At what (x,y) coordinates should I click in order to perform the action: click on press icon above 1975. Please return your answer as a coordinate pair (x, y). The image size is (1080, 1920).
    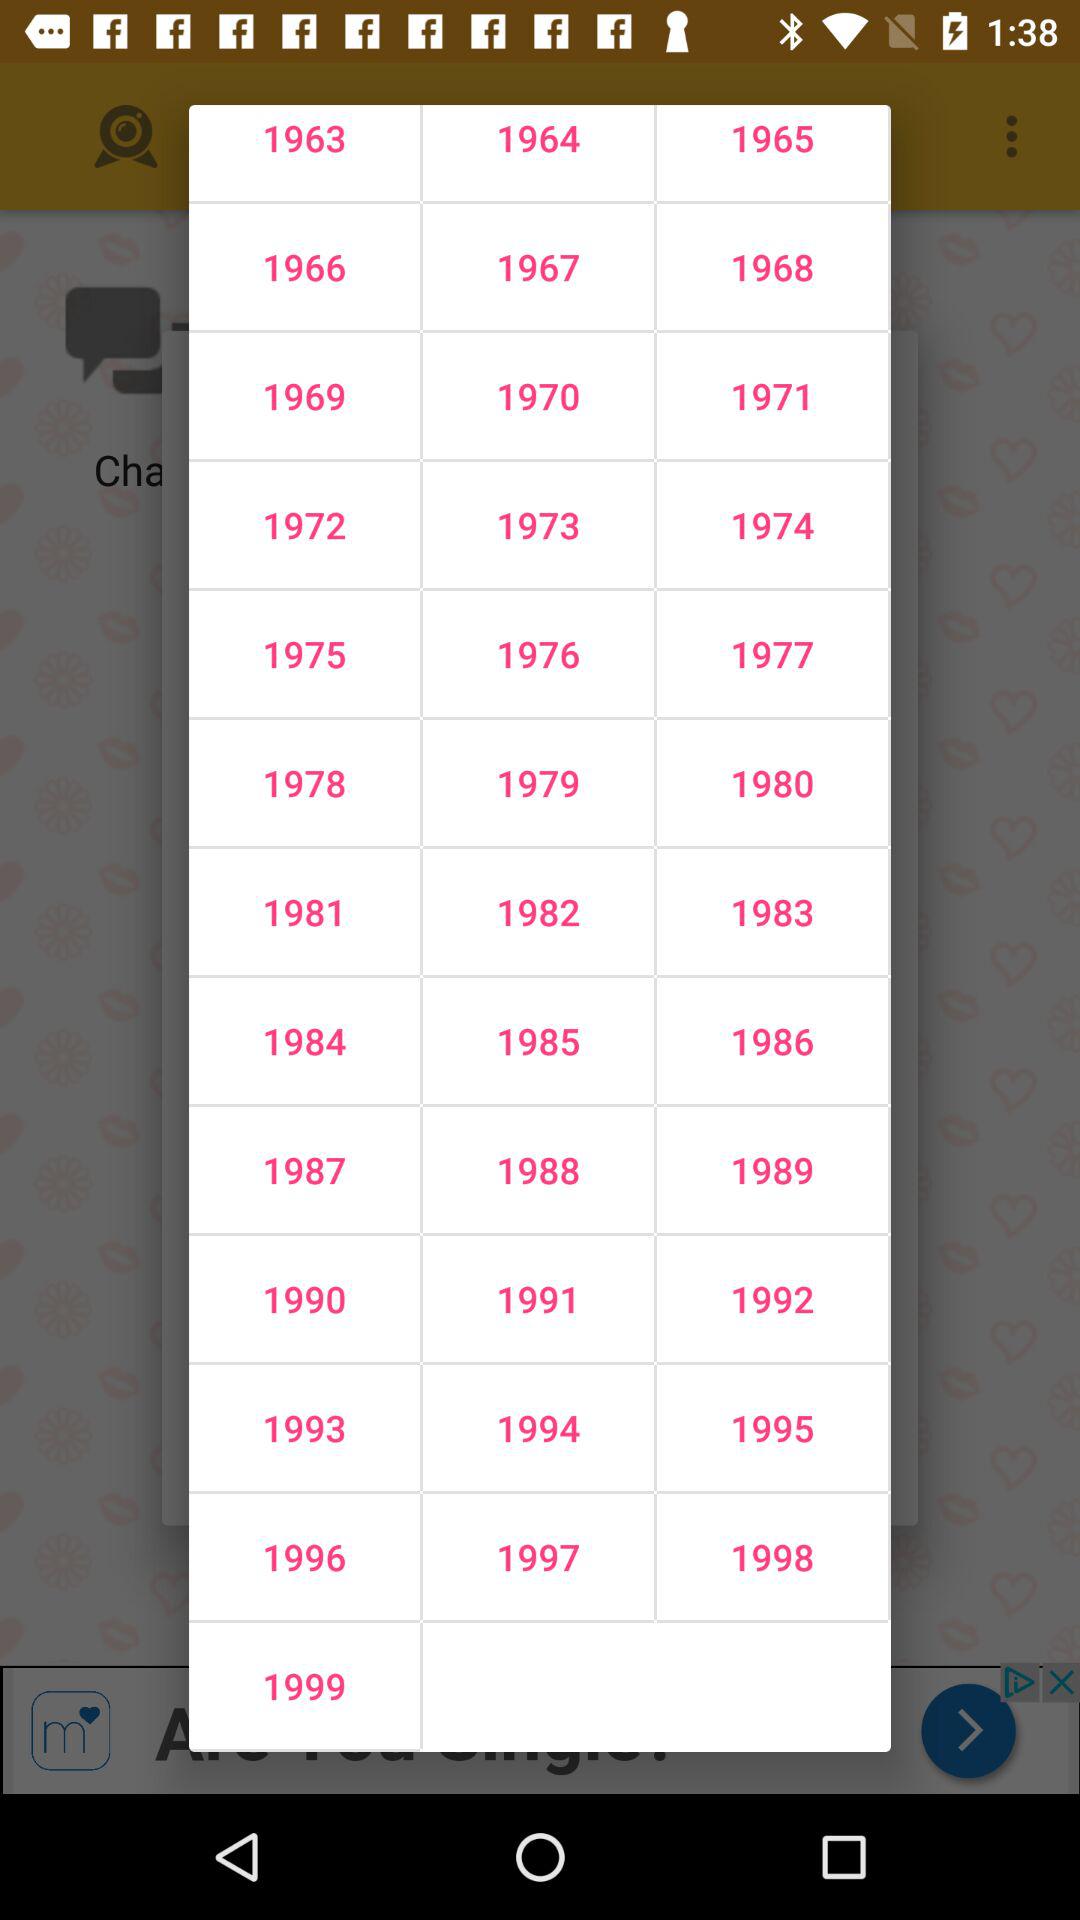
    Looking at the image, I should click on (304, 524).